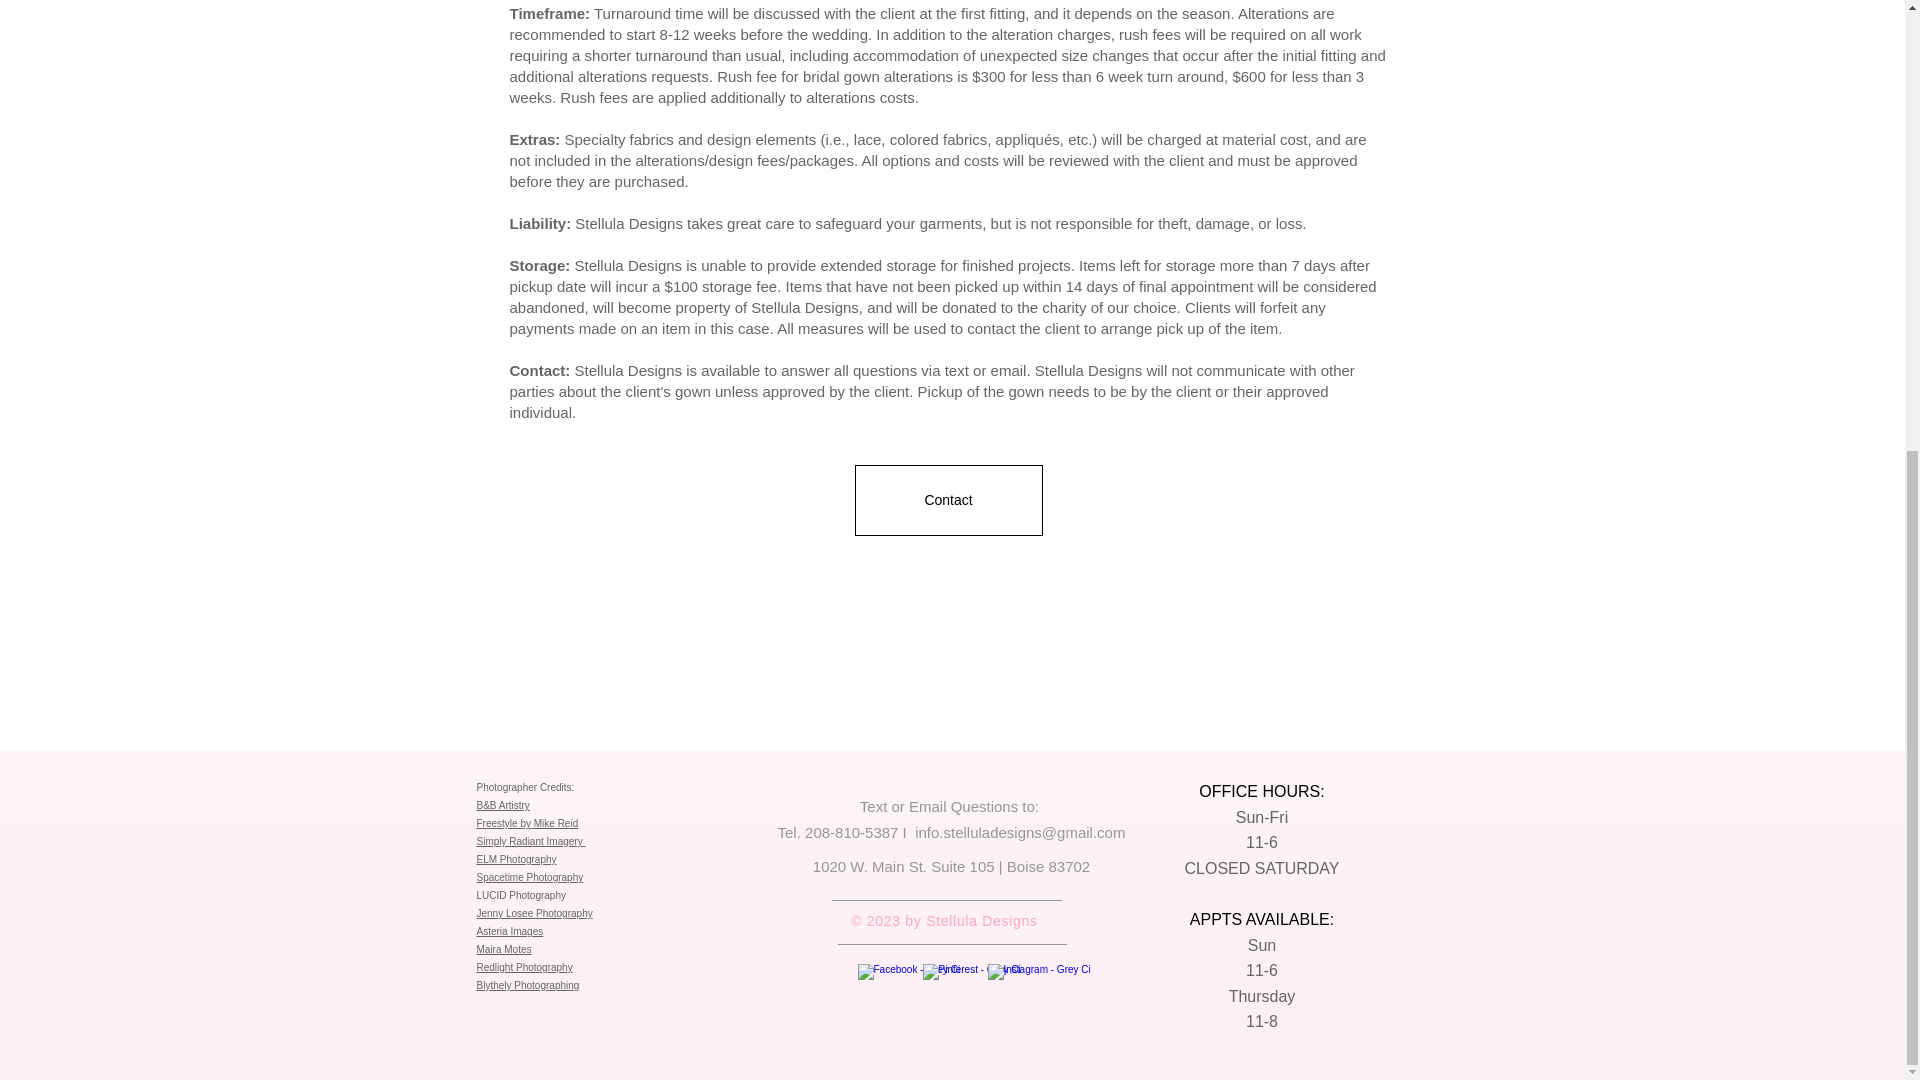 The width and height of the screenshot is (1920, 1080). I want to click on Freestyle by Mike Reid, so click(526, 823).